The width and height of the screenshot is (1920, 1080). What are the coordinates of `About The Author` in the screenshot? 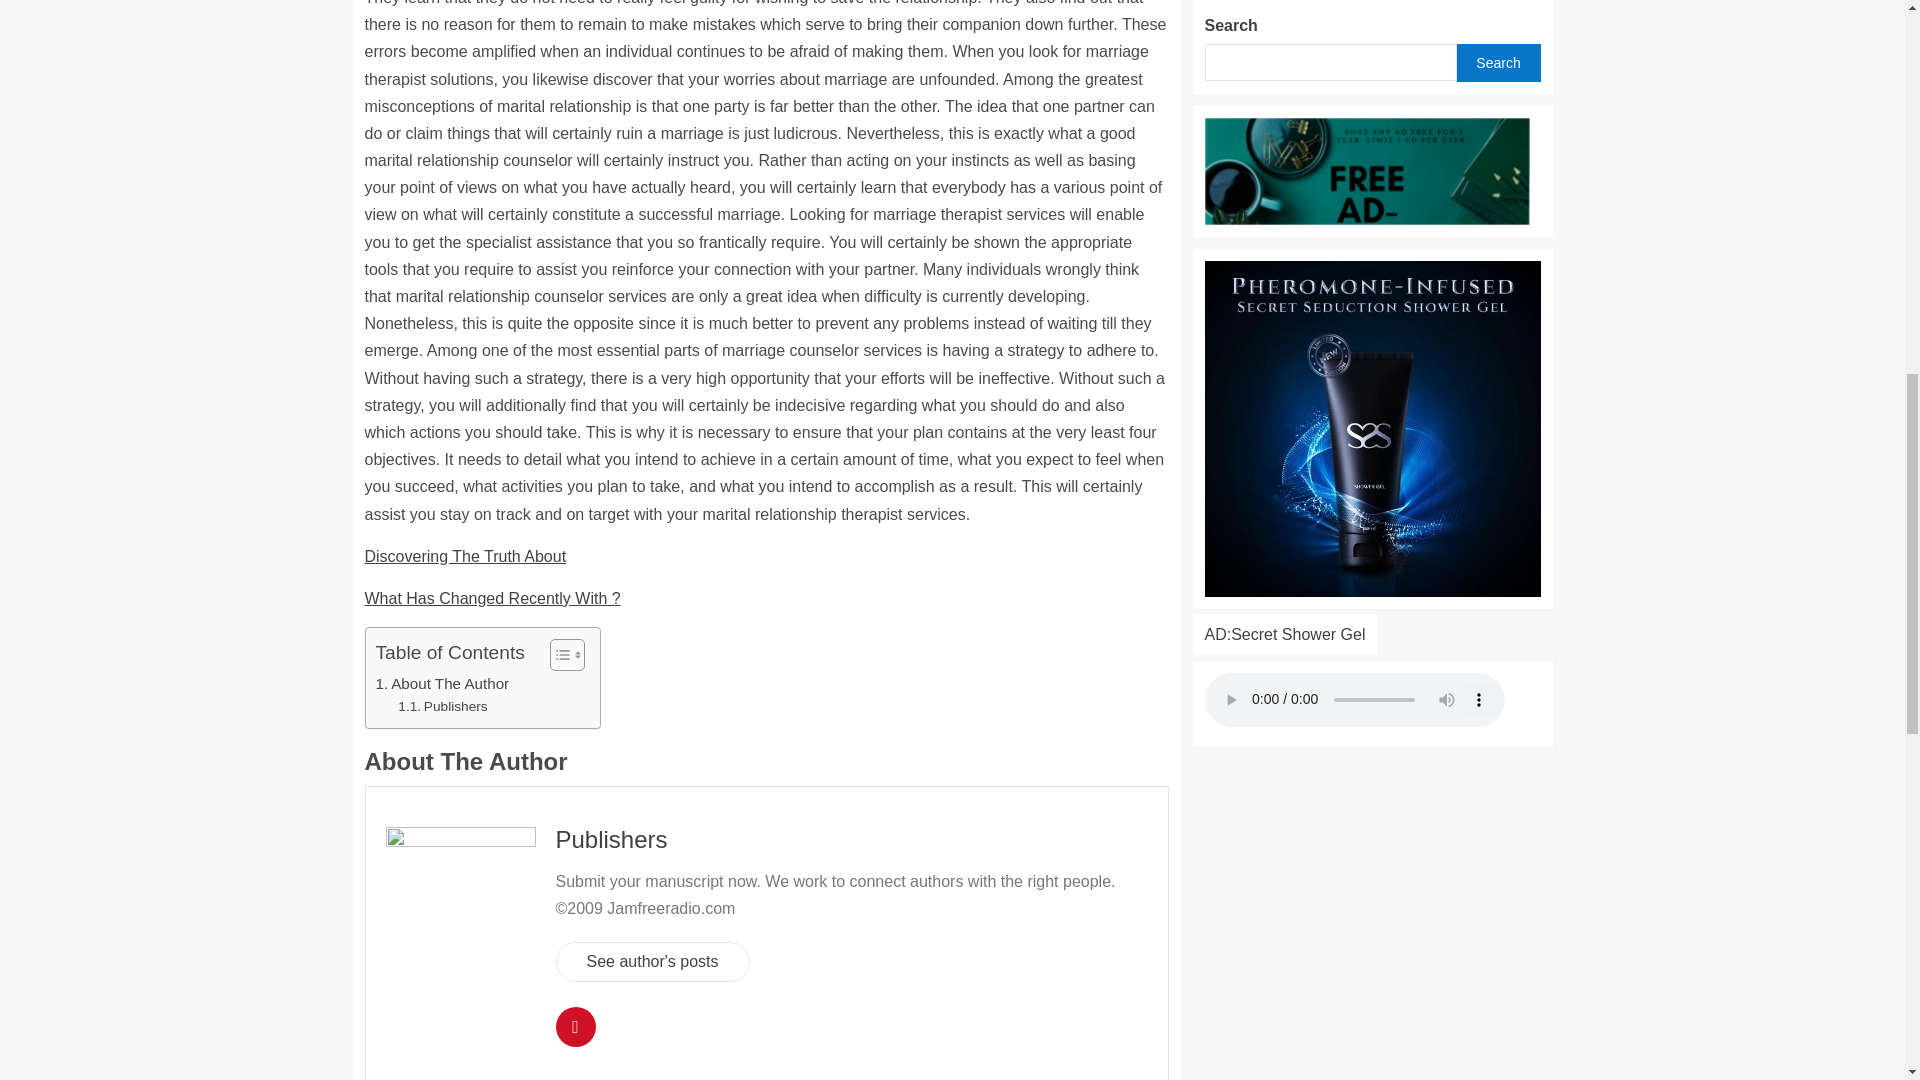 It's located at (443, 683).